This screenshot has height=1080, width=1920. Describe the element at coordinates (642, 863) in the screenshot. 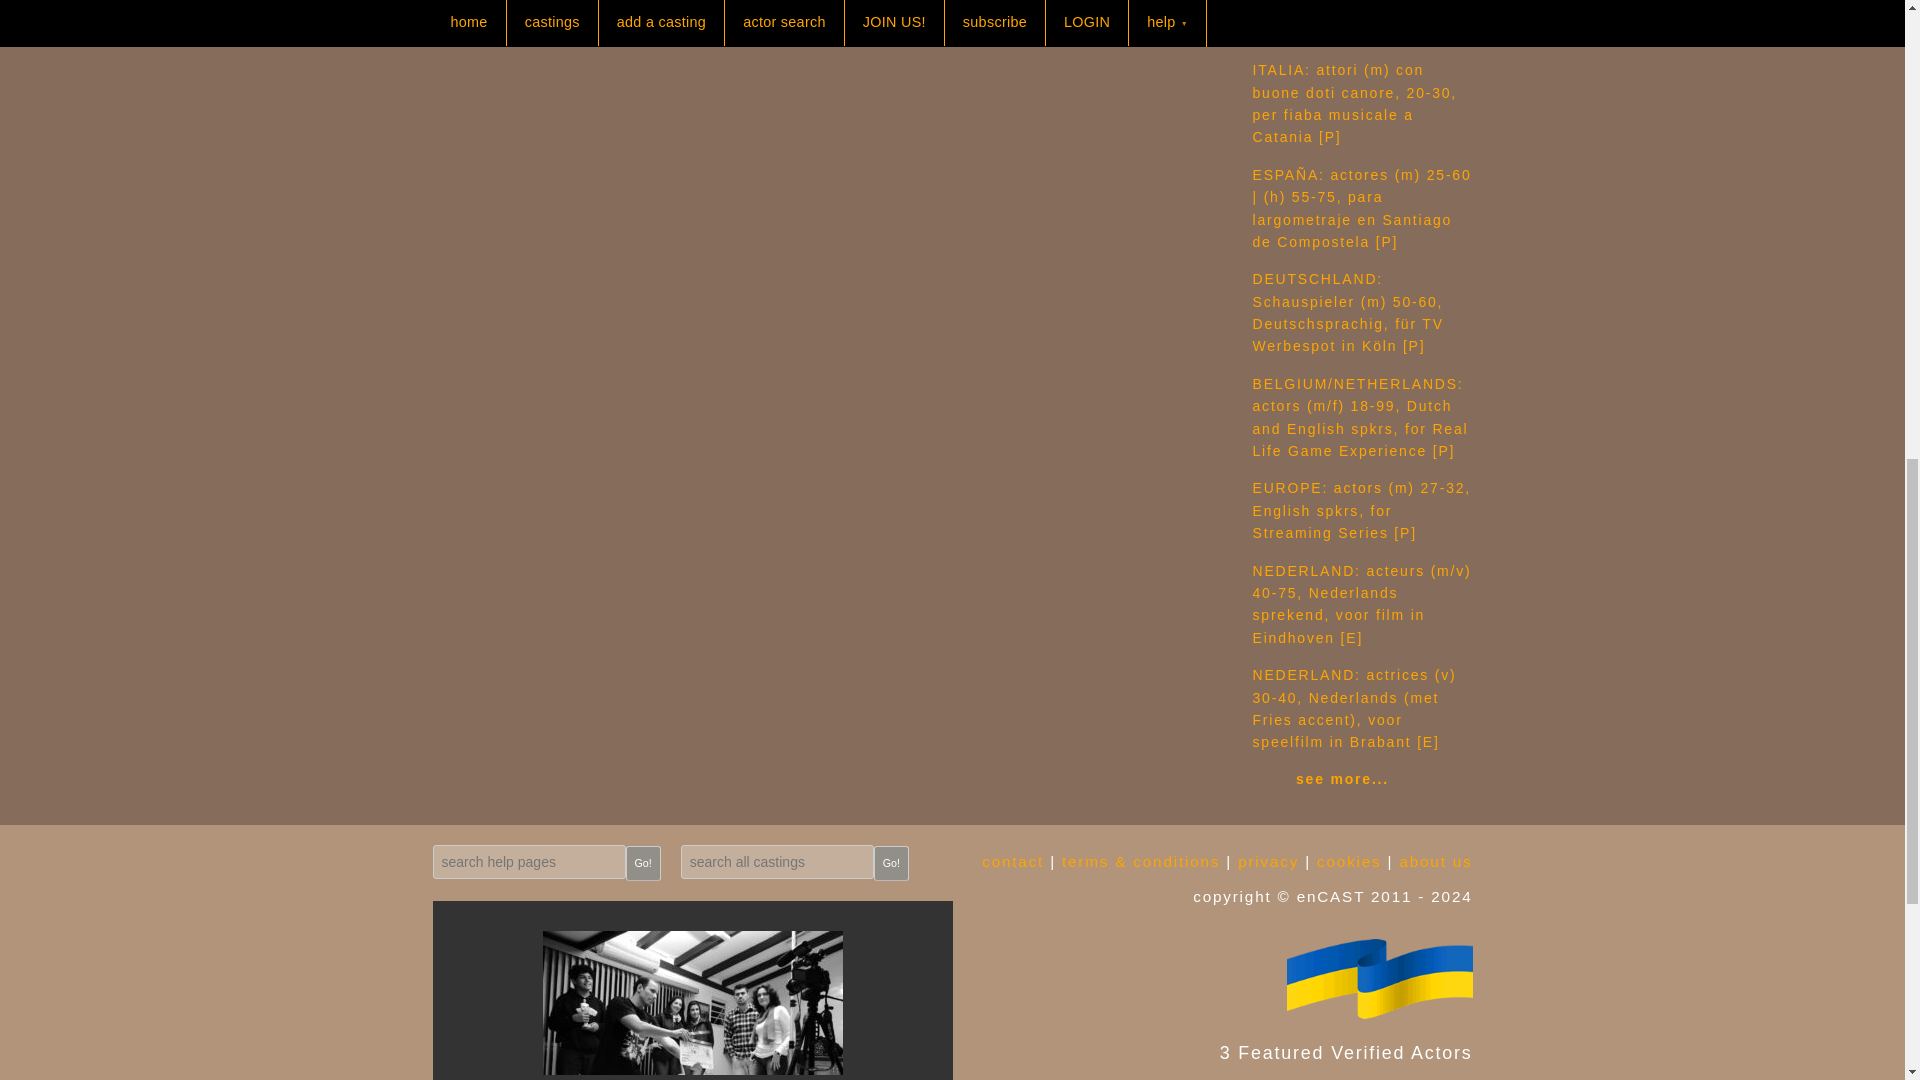

I see `Go!` at that location.